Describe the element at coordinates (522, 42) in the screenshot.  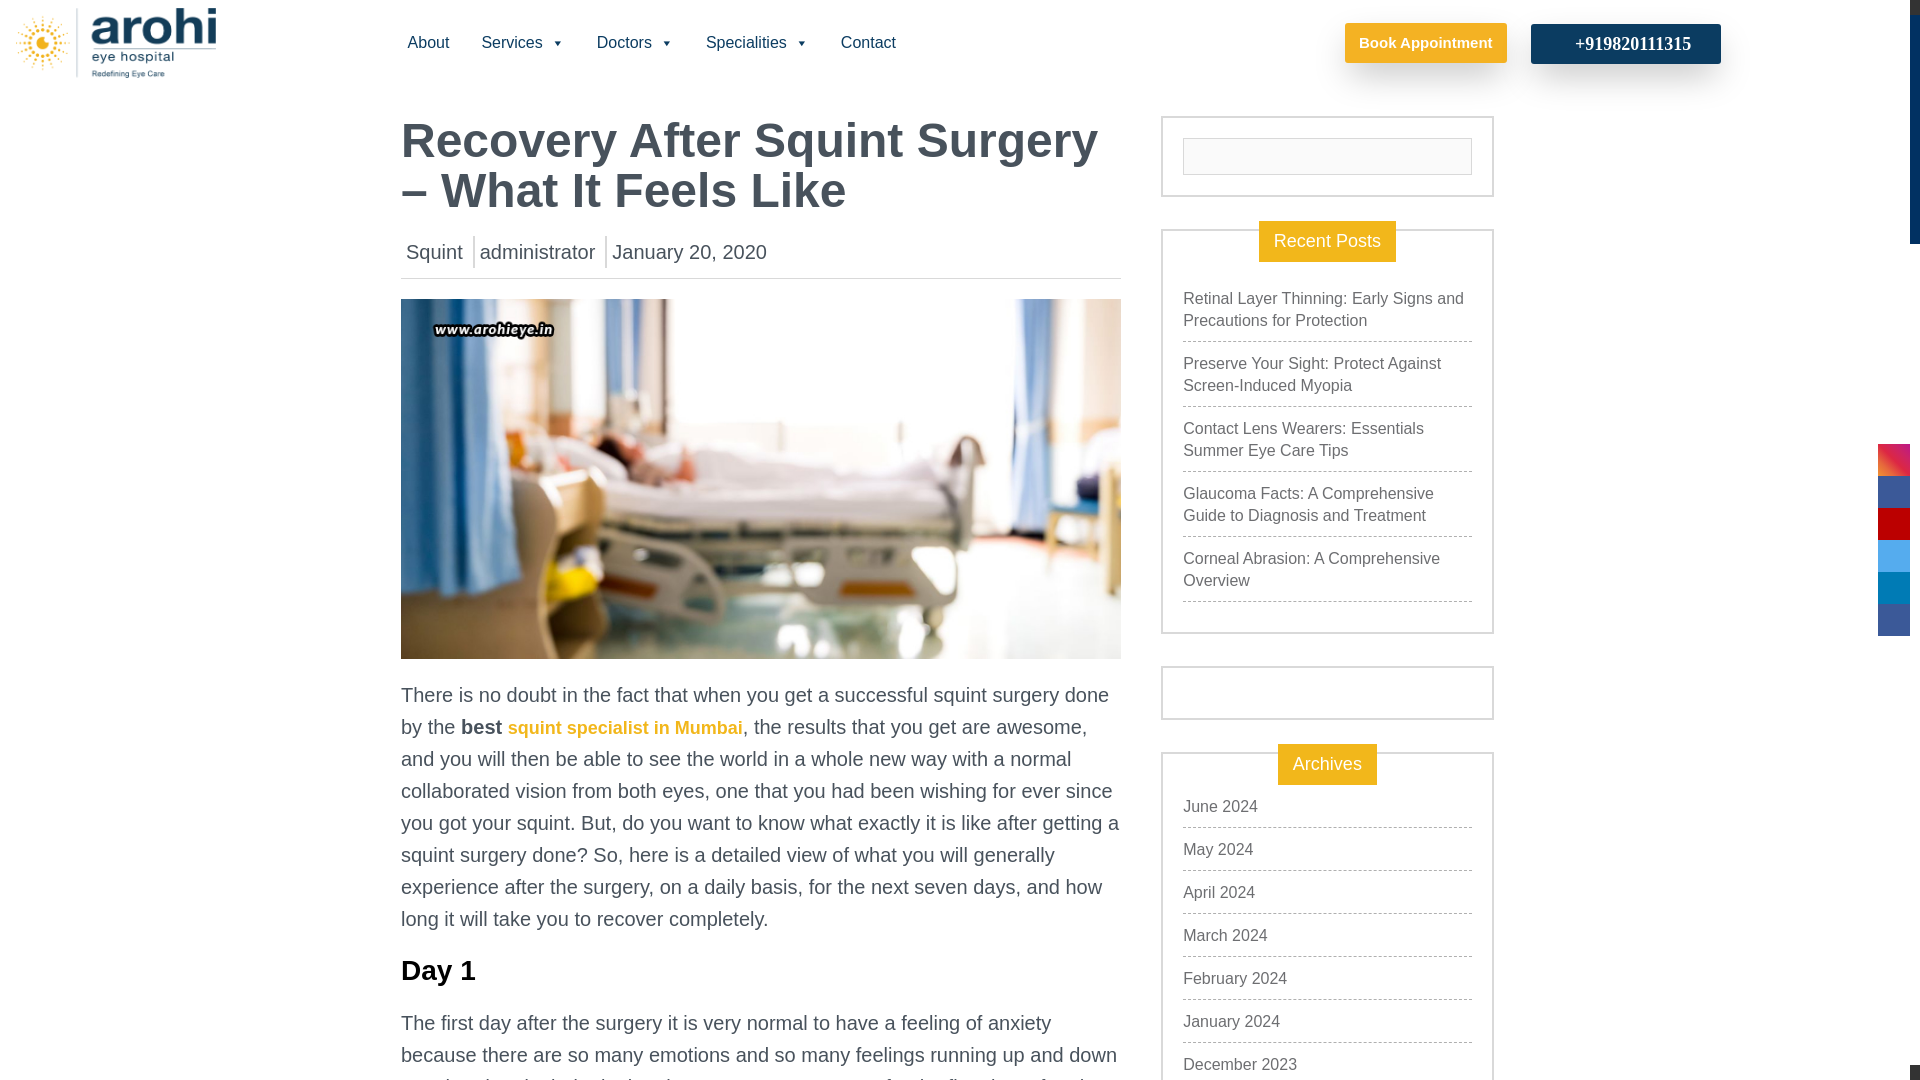
I see `Services` at that location.